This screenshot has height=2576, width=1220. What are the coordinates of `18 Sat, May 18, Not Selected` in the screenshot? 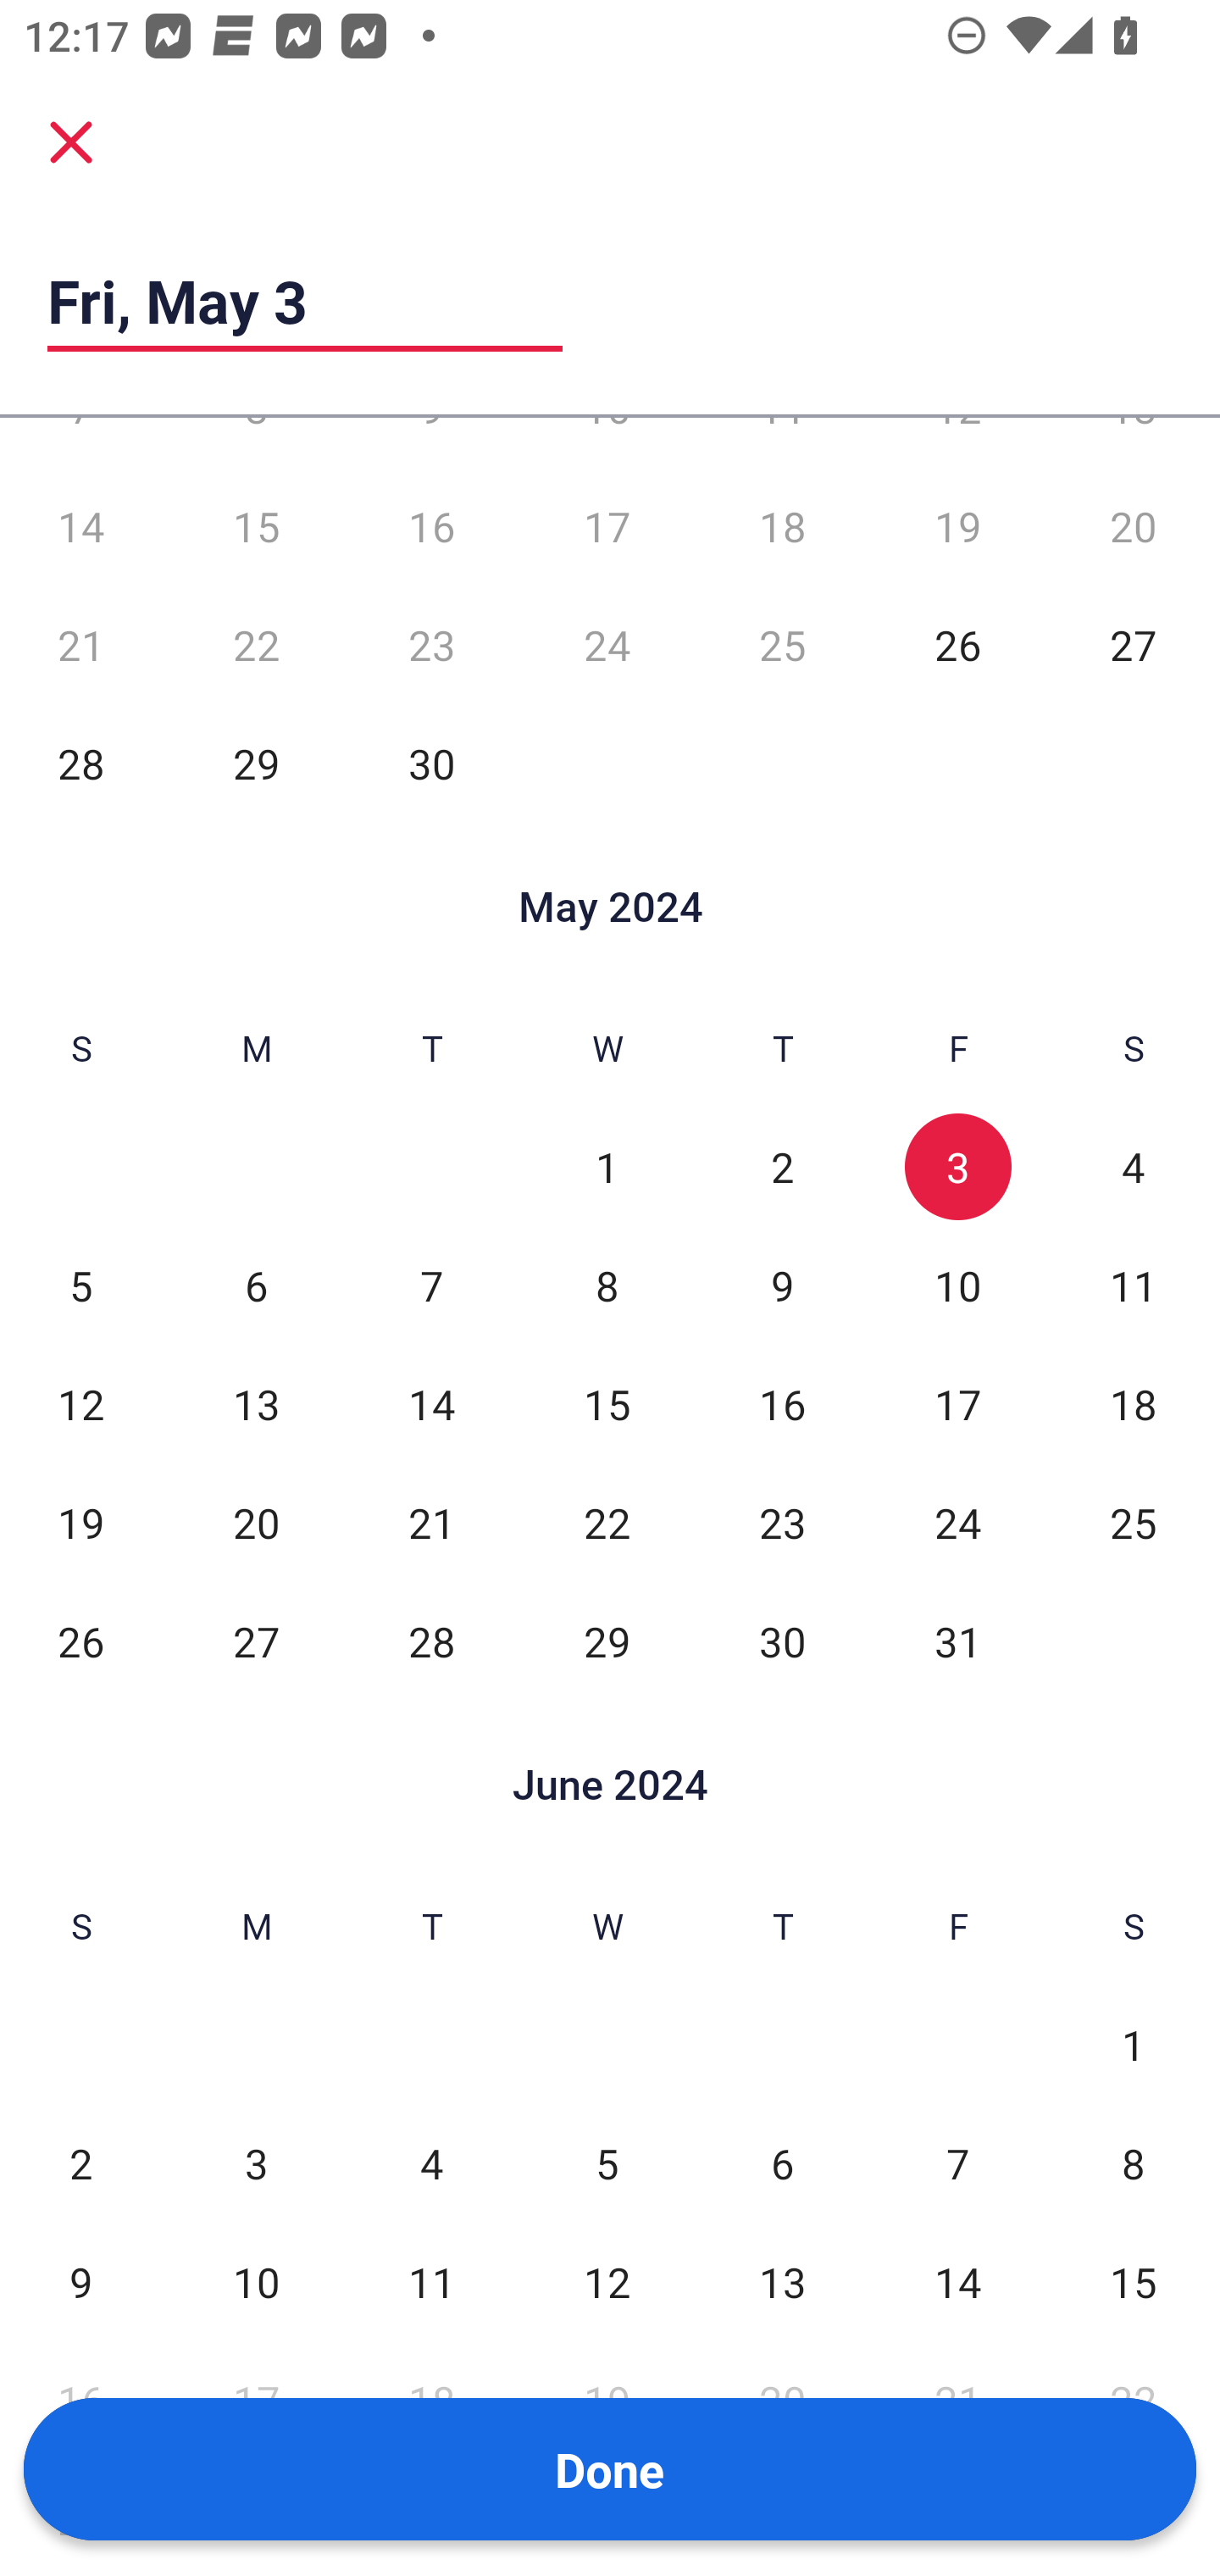 It's located at (1134, 1403).